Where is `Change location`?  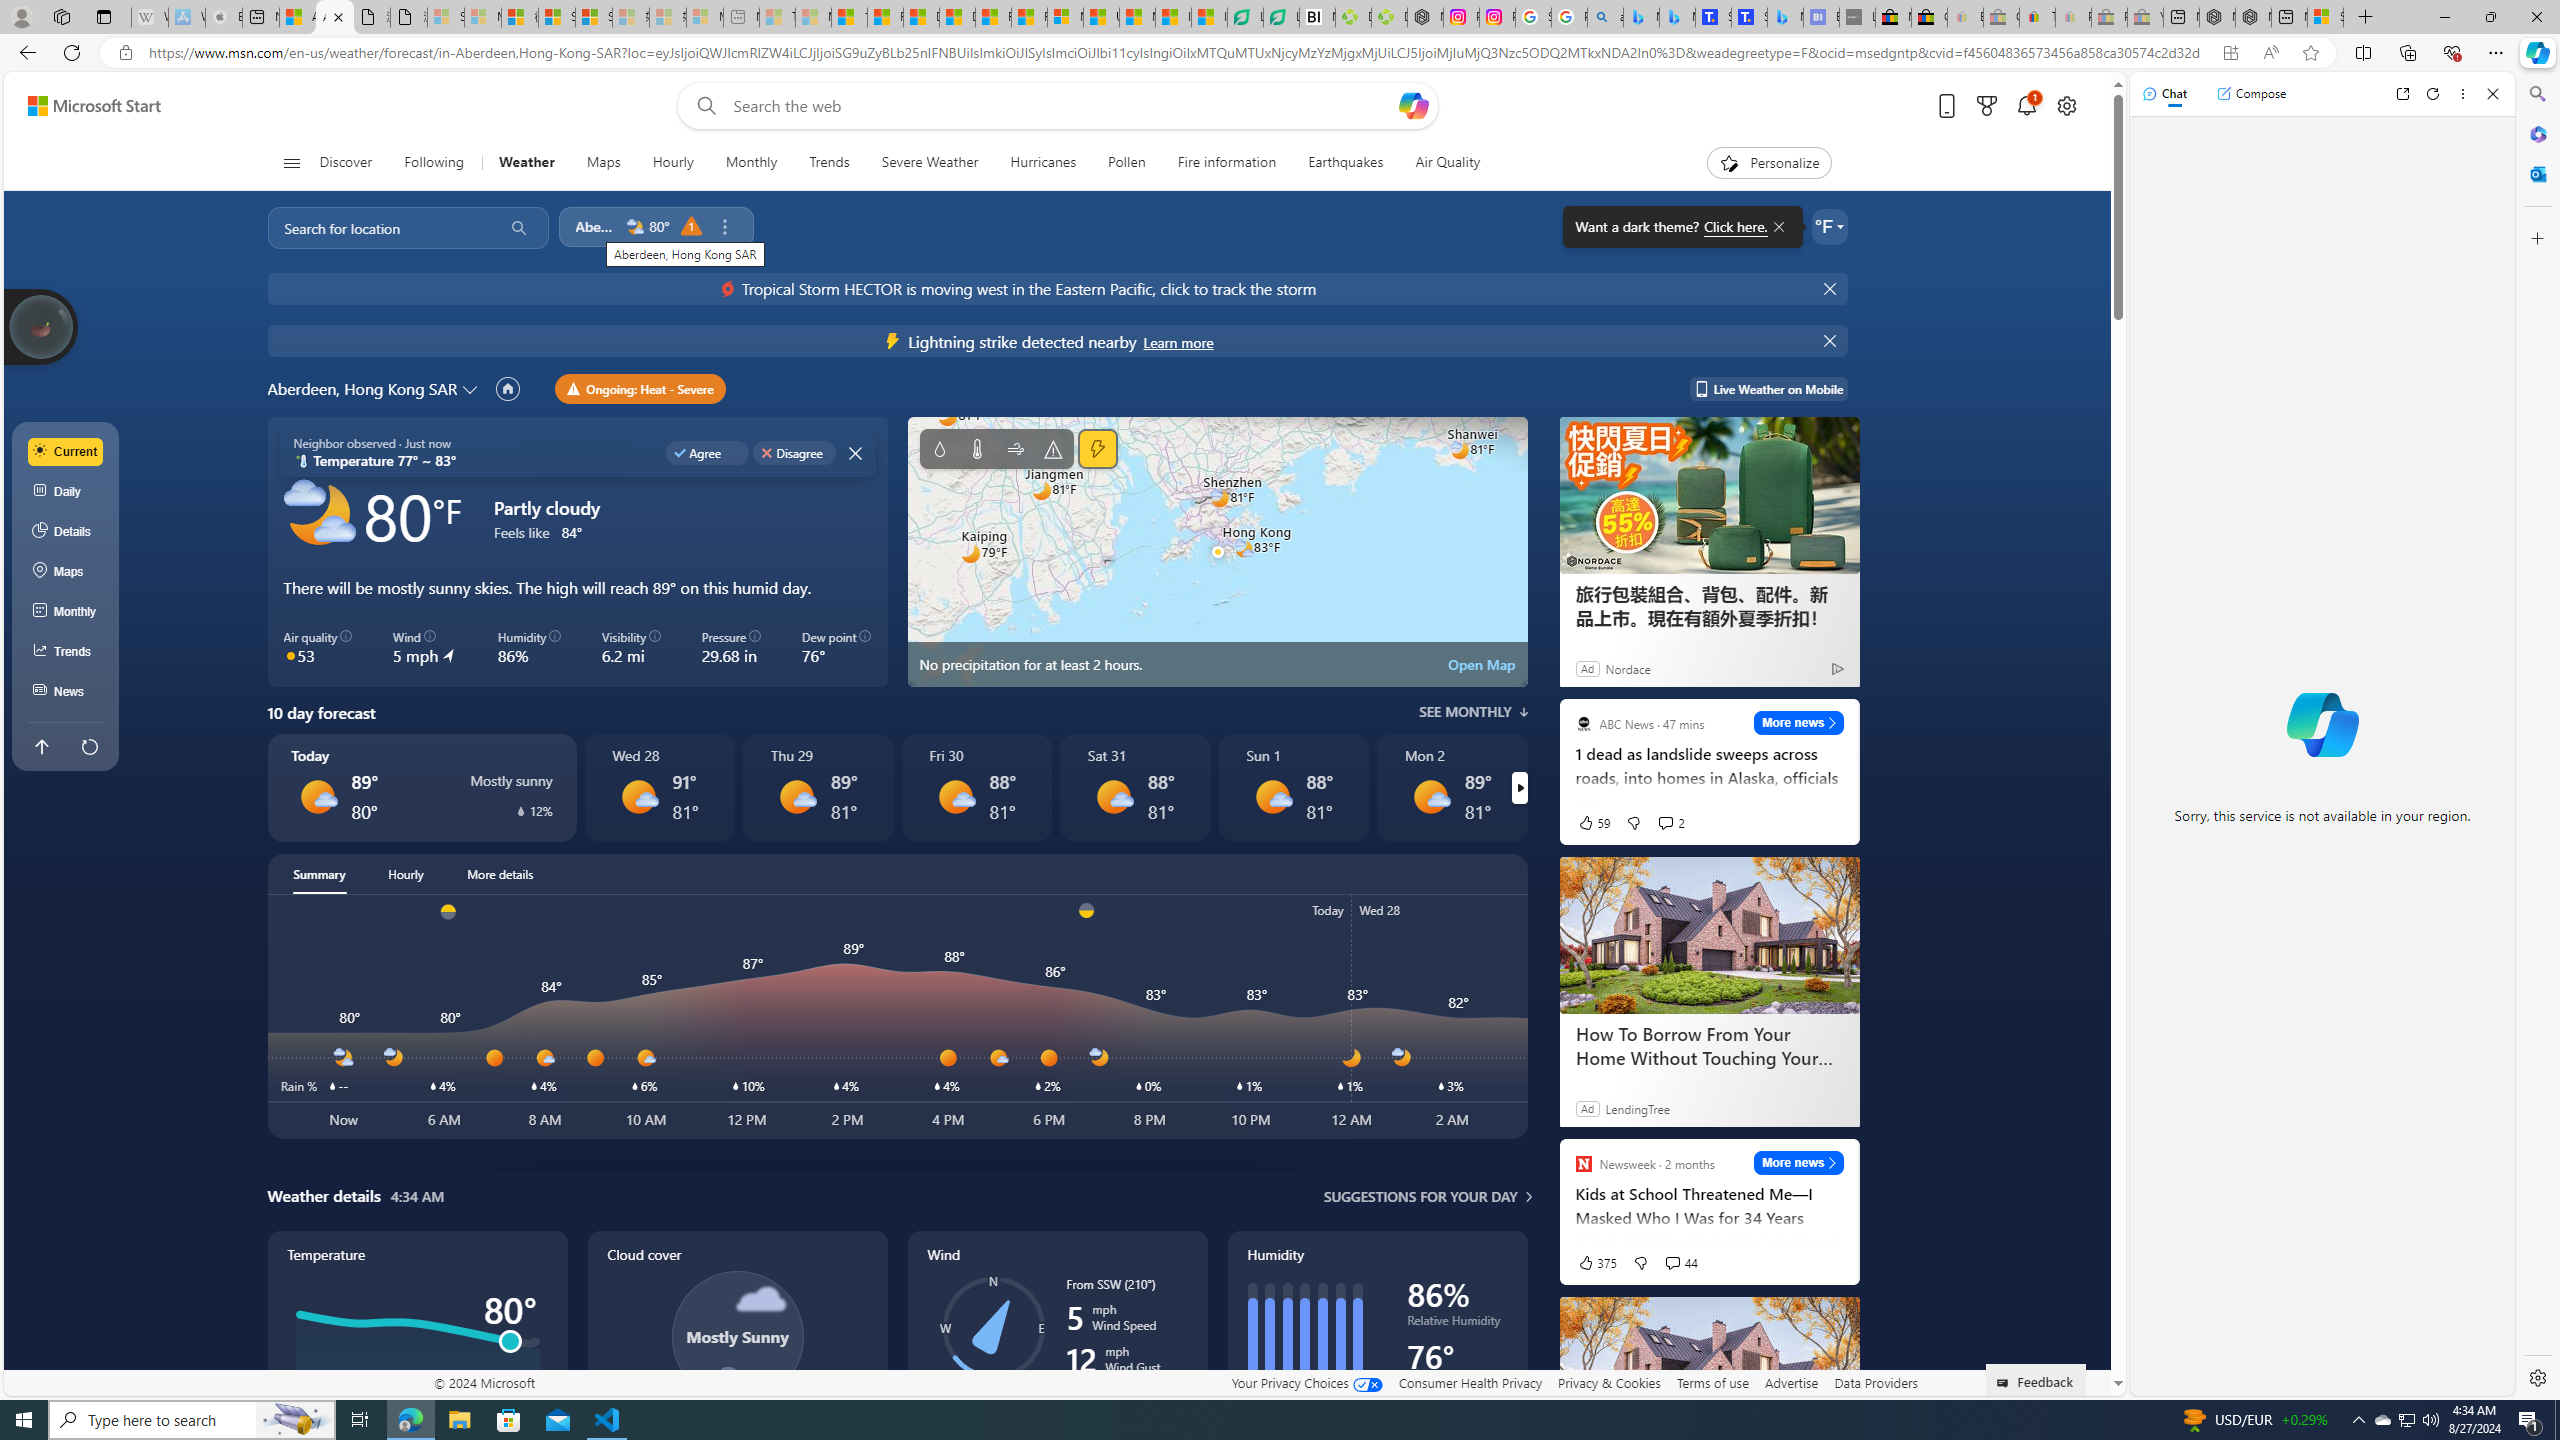 Change location is located at coordinates (473, 388).